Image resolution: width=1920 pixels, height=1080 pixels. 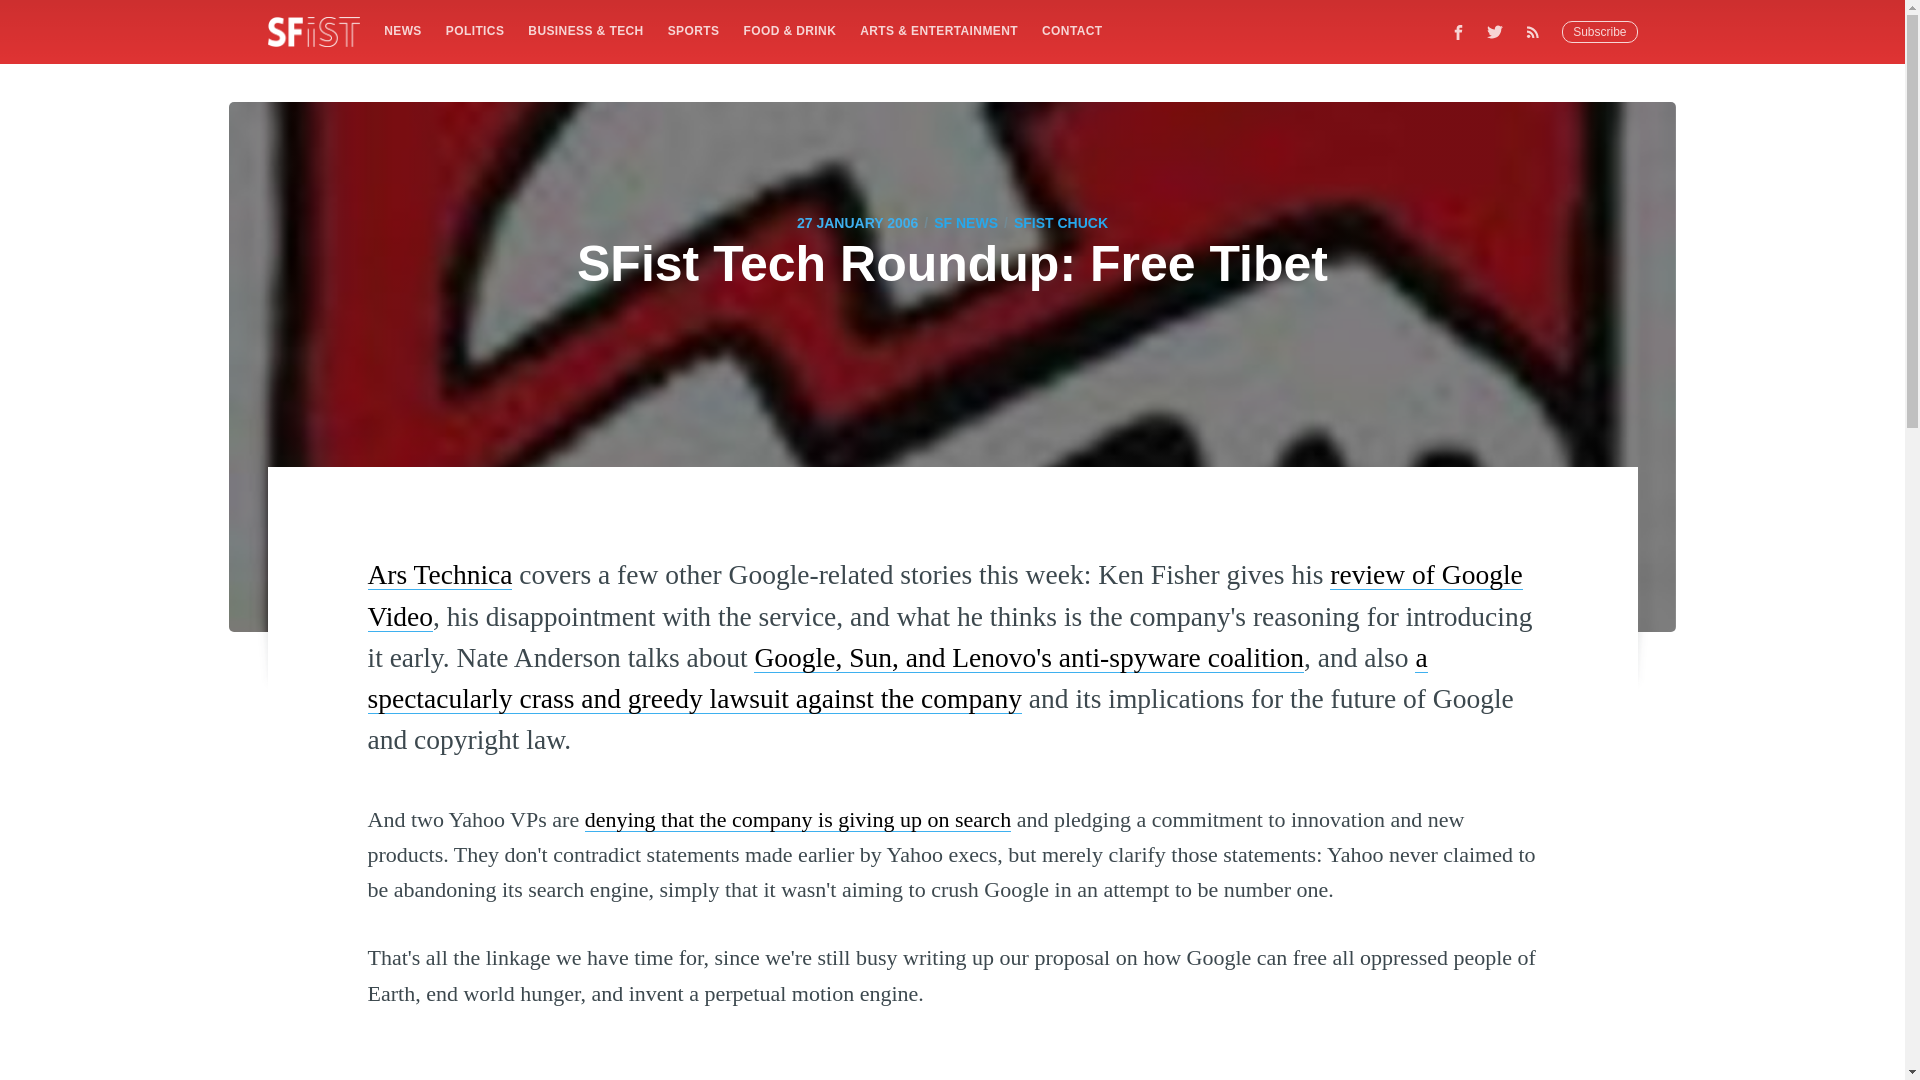 I want to click on Twitter, so click(x=1495, y=31).